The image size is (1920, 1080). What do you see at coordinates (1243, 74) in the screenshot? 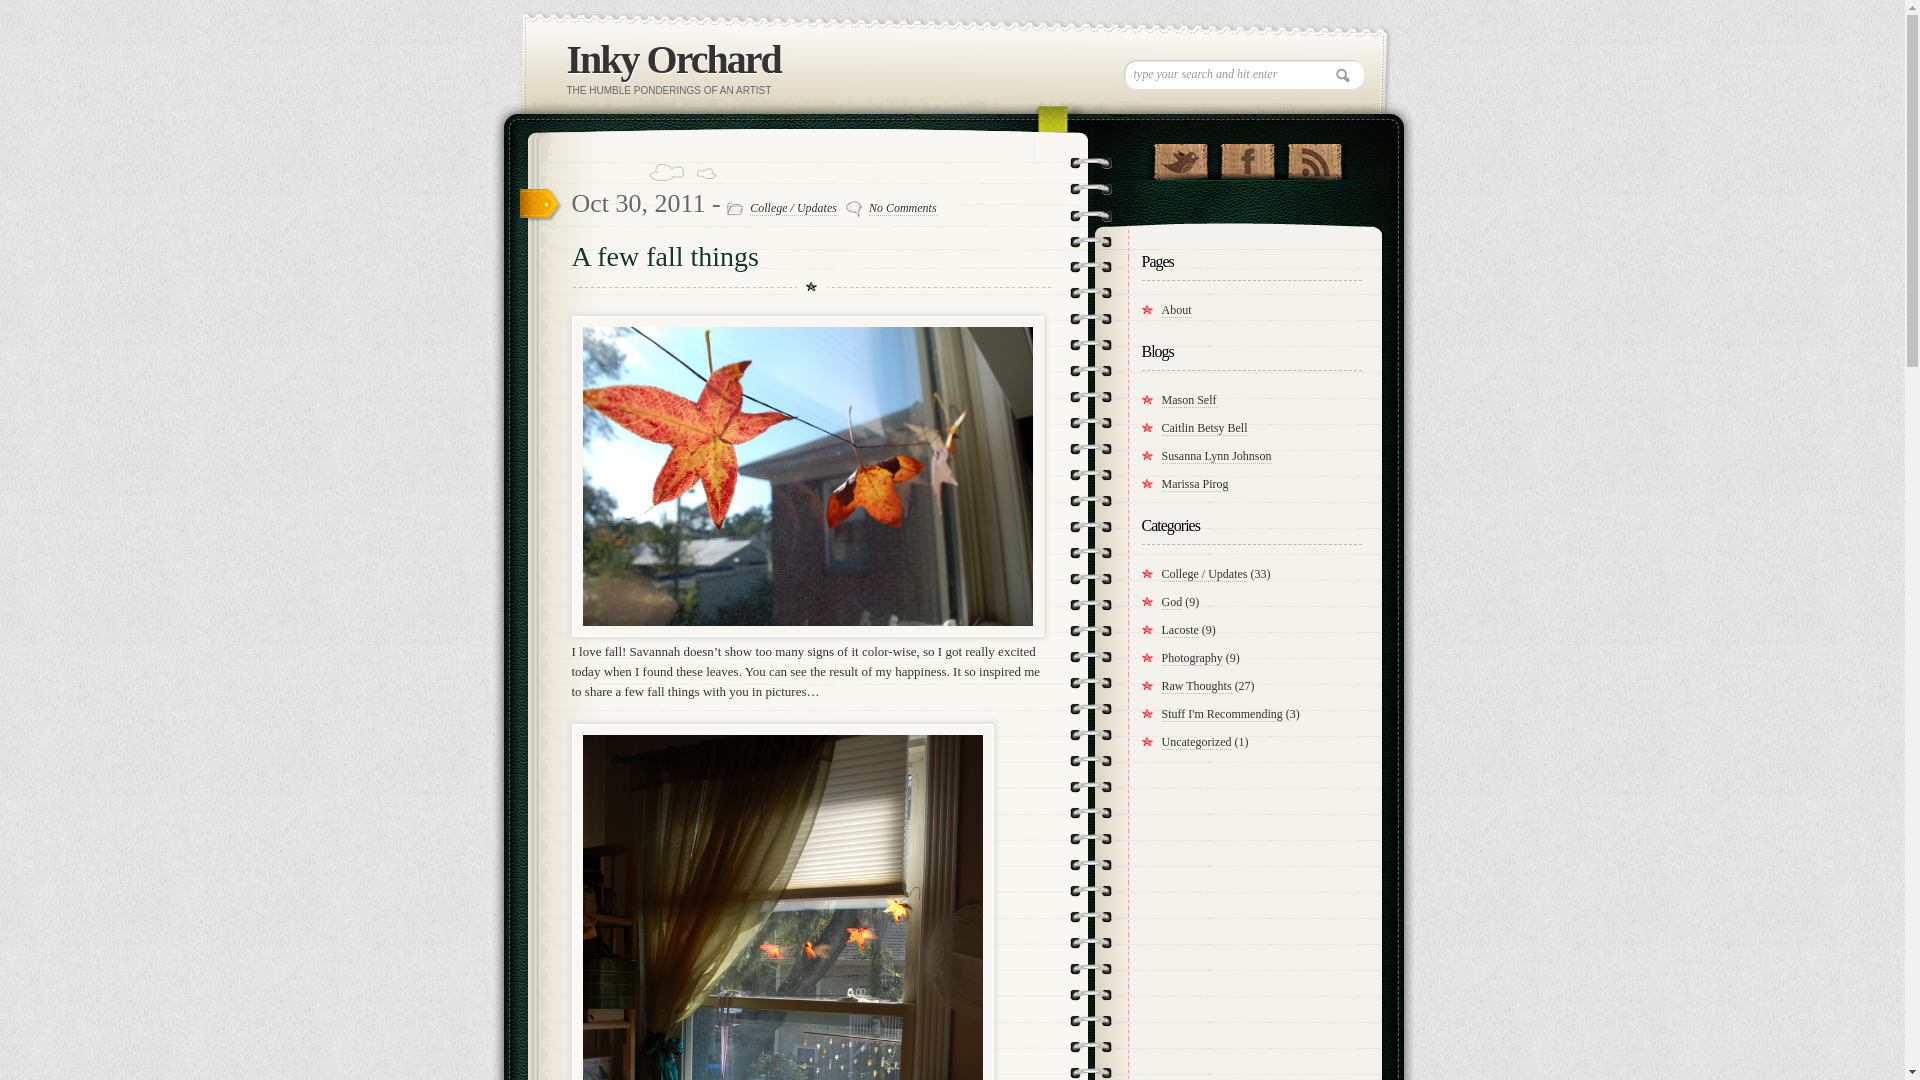
I see `type your search and hit enter` at bounding box center [1243, 74].